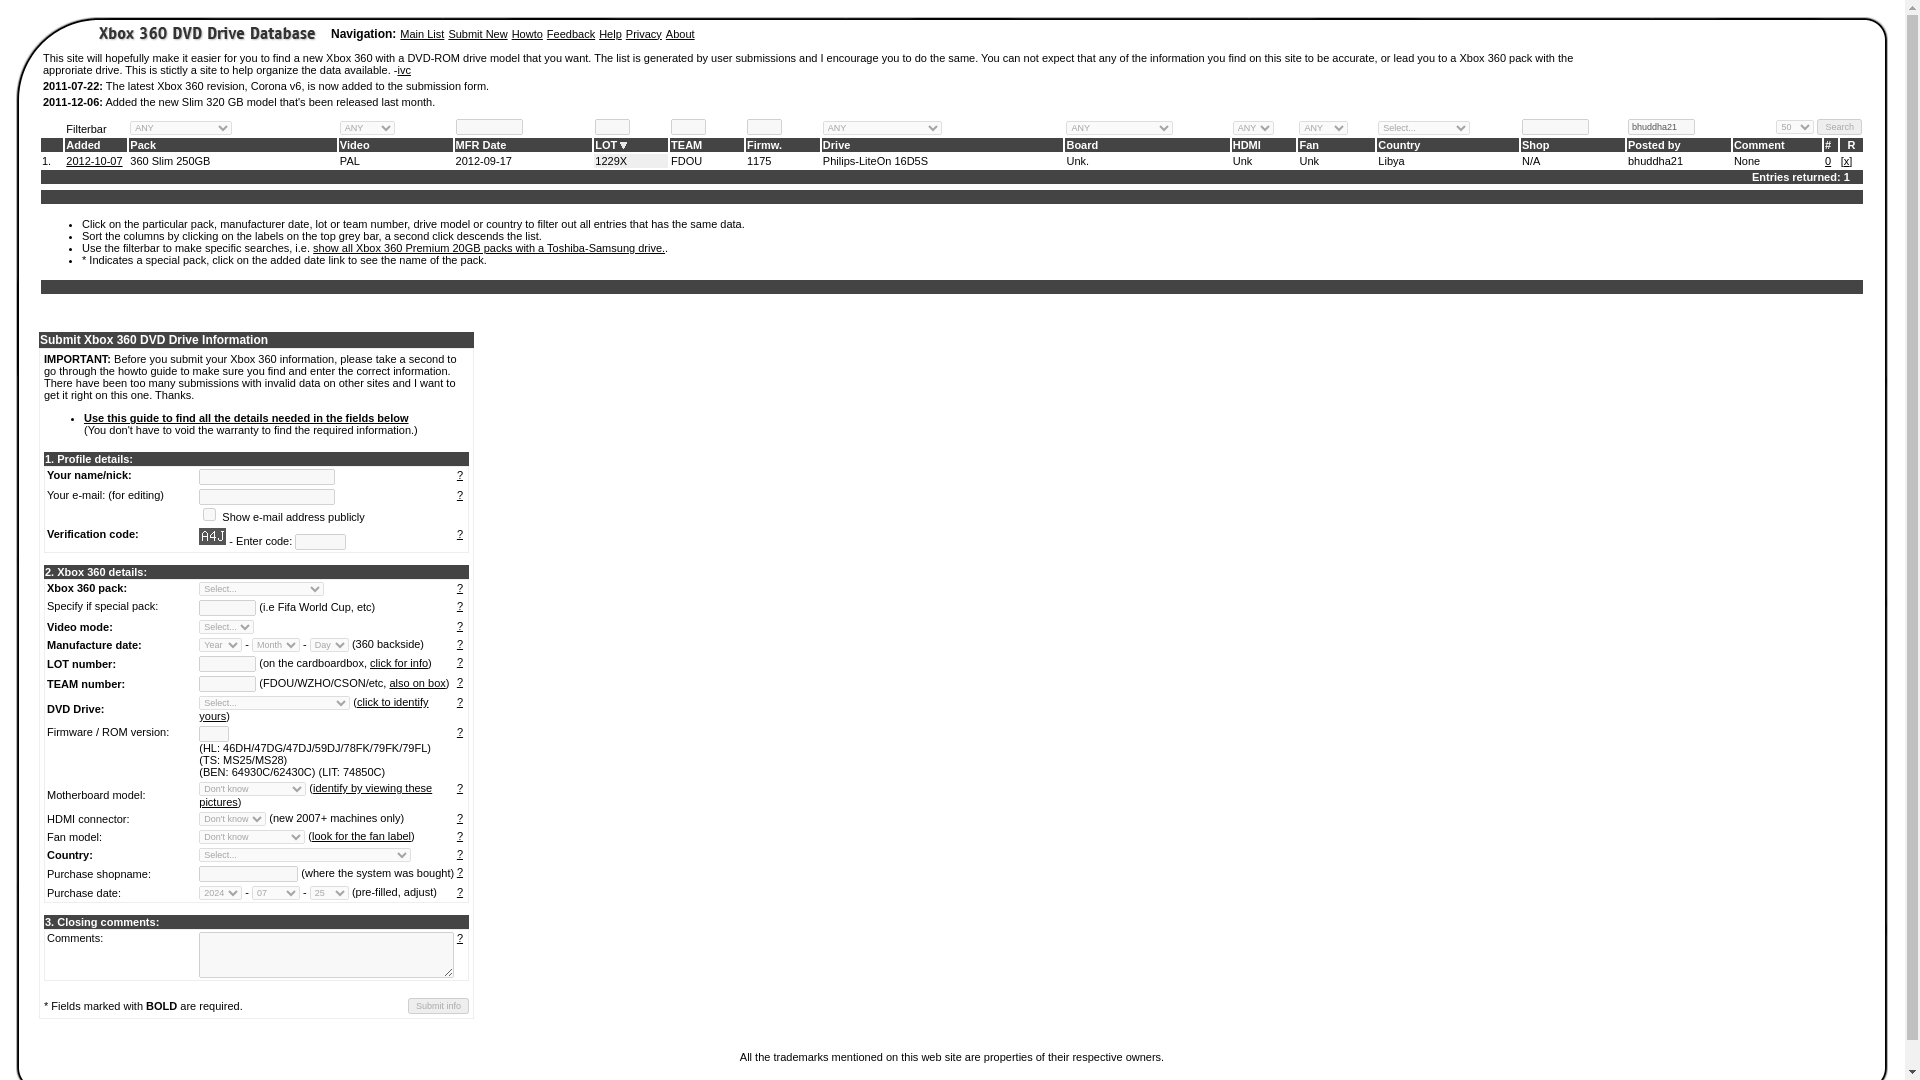  I want to click on Howto, so click(528, 34).